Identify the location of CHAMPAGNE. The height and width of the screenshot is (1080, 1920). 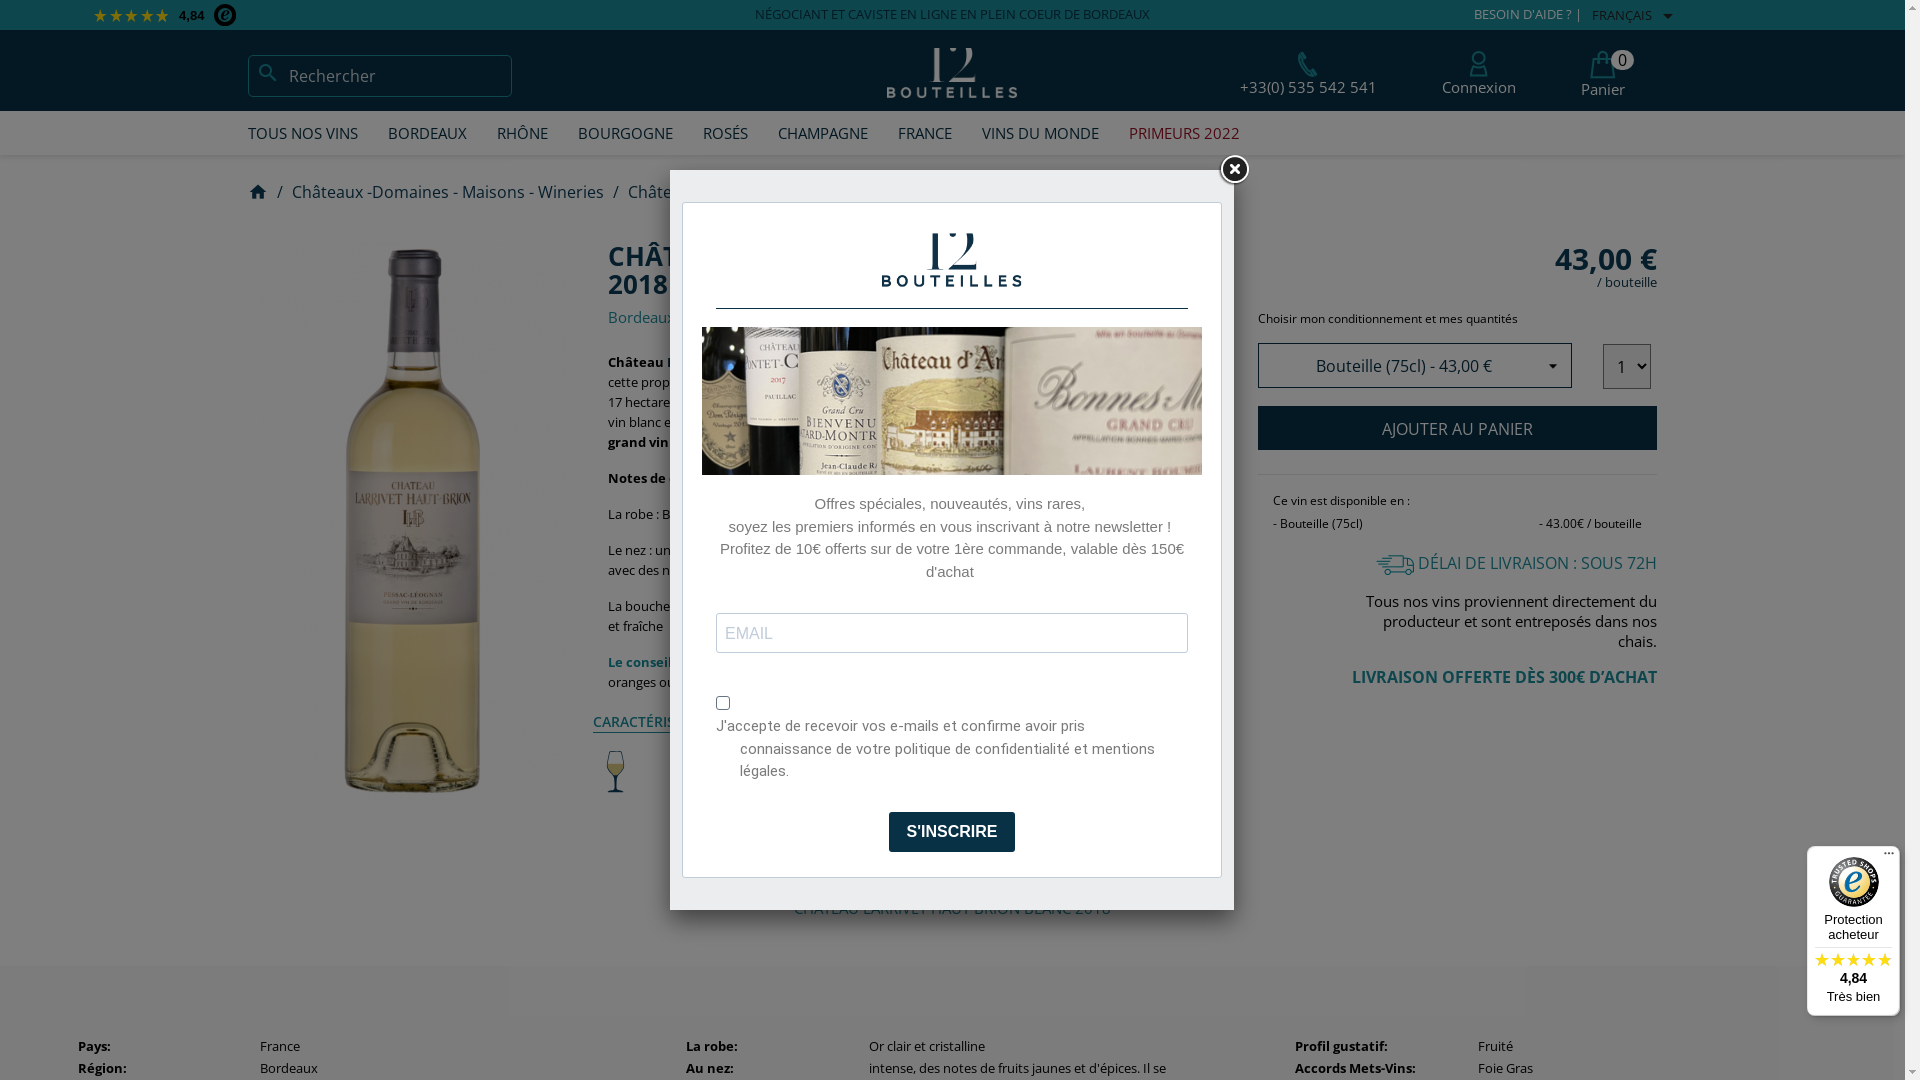
(822, 133).